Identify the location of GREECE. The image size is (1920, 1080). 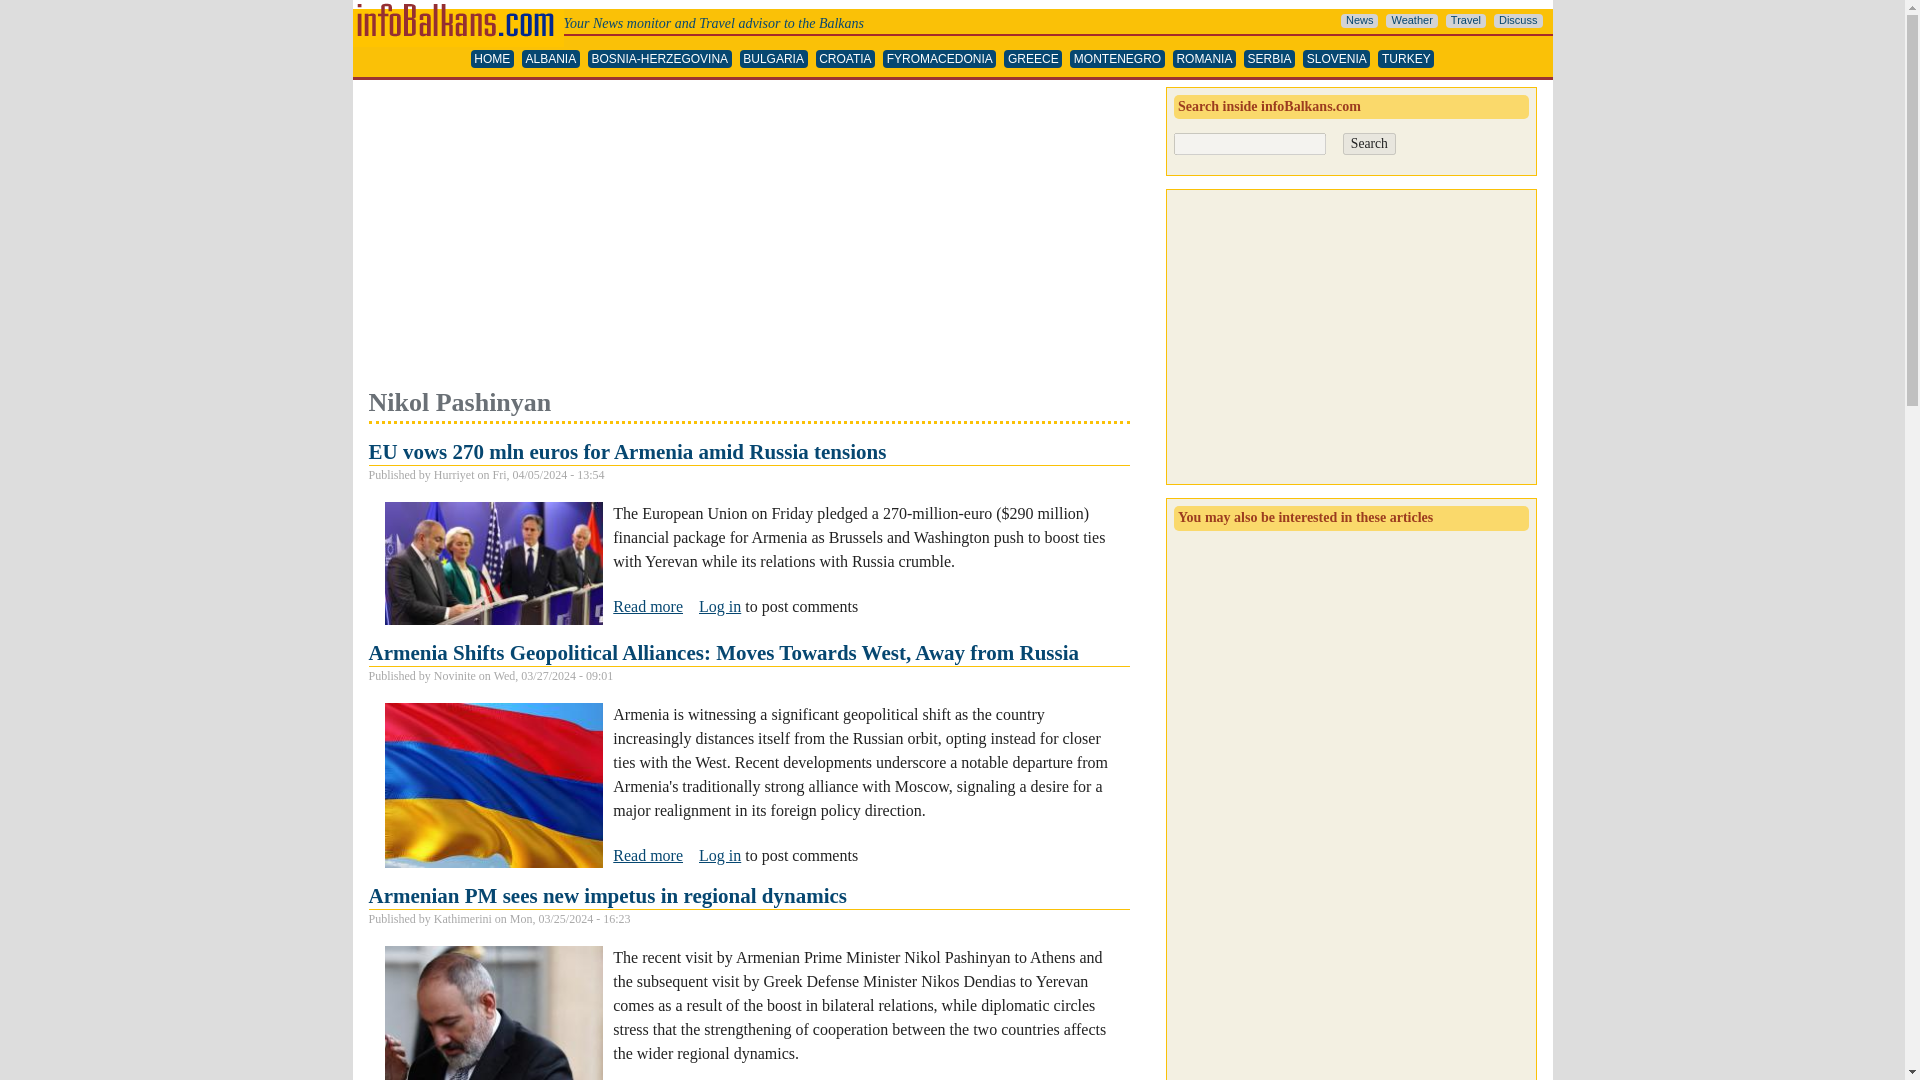
(1032, 59).